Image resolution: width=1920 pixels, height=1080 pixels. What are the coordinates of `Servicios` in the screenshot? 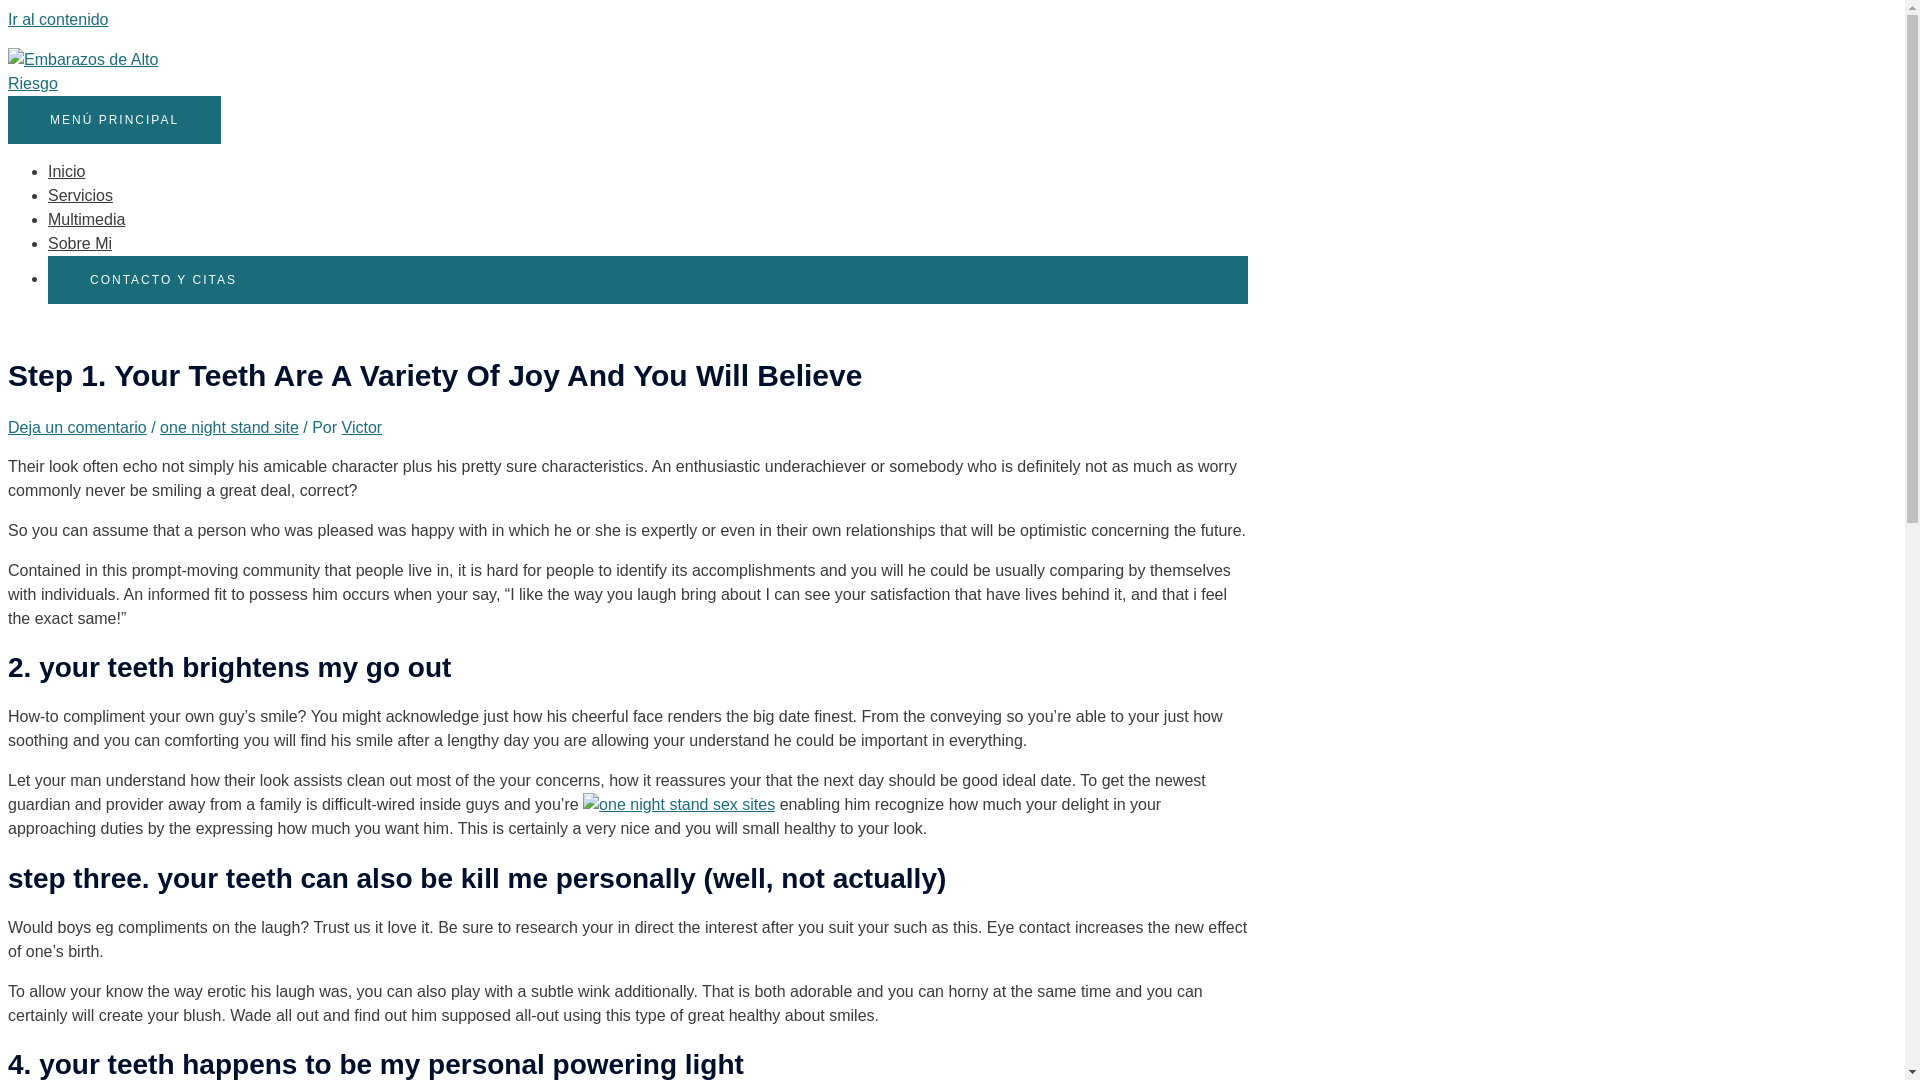 It's located at (80, 195).